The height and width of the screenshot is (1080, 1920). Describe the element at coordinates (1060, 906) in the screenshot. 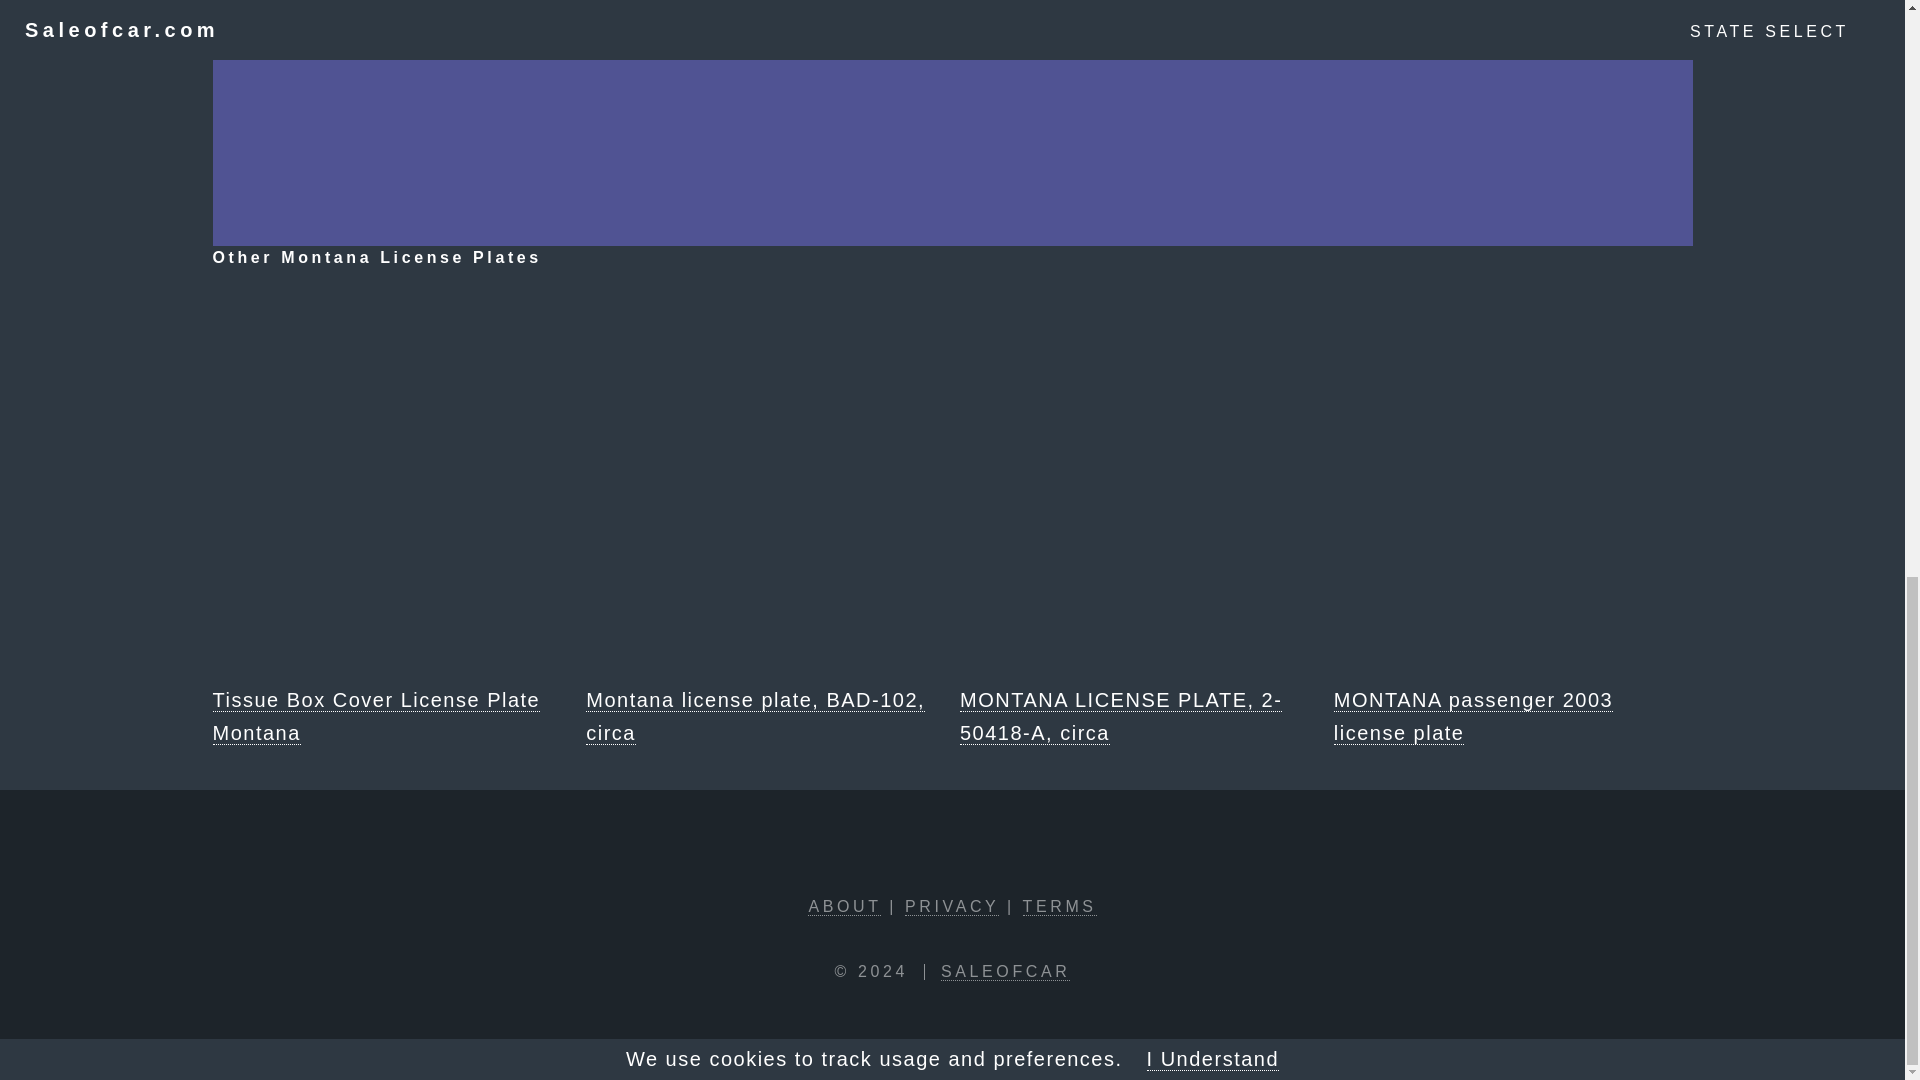

I see `TERMS` at that location.